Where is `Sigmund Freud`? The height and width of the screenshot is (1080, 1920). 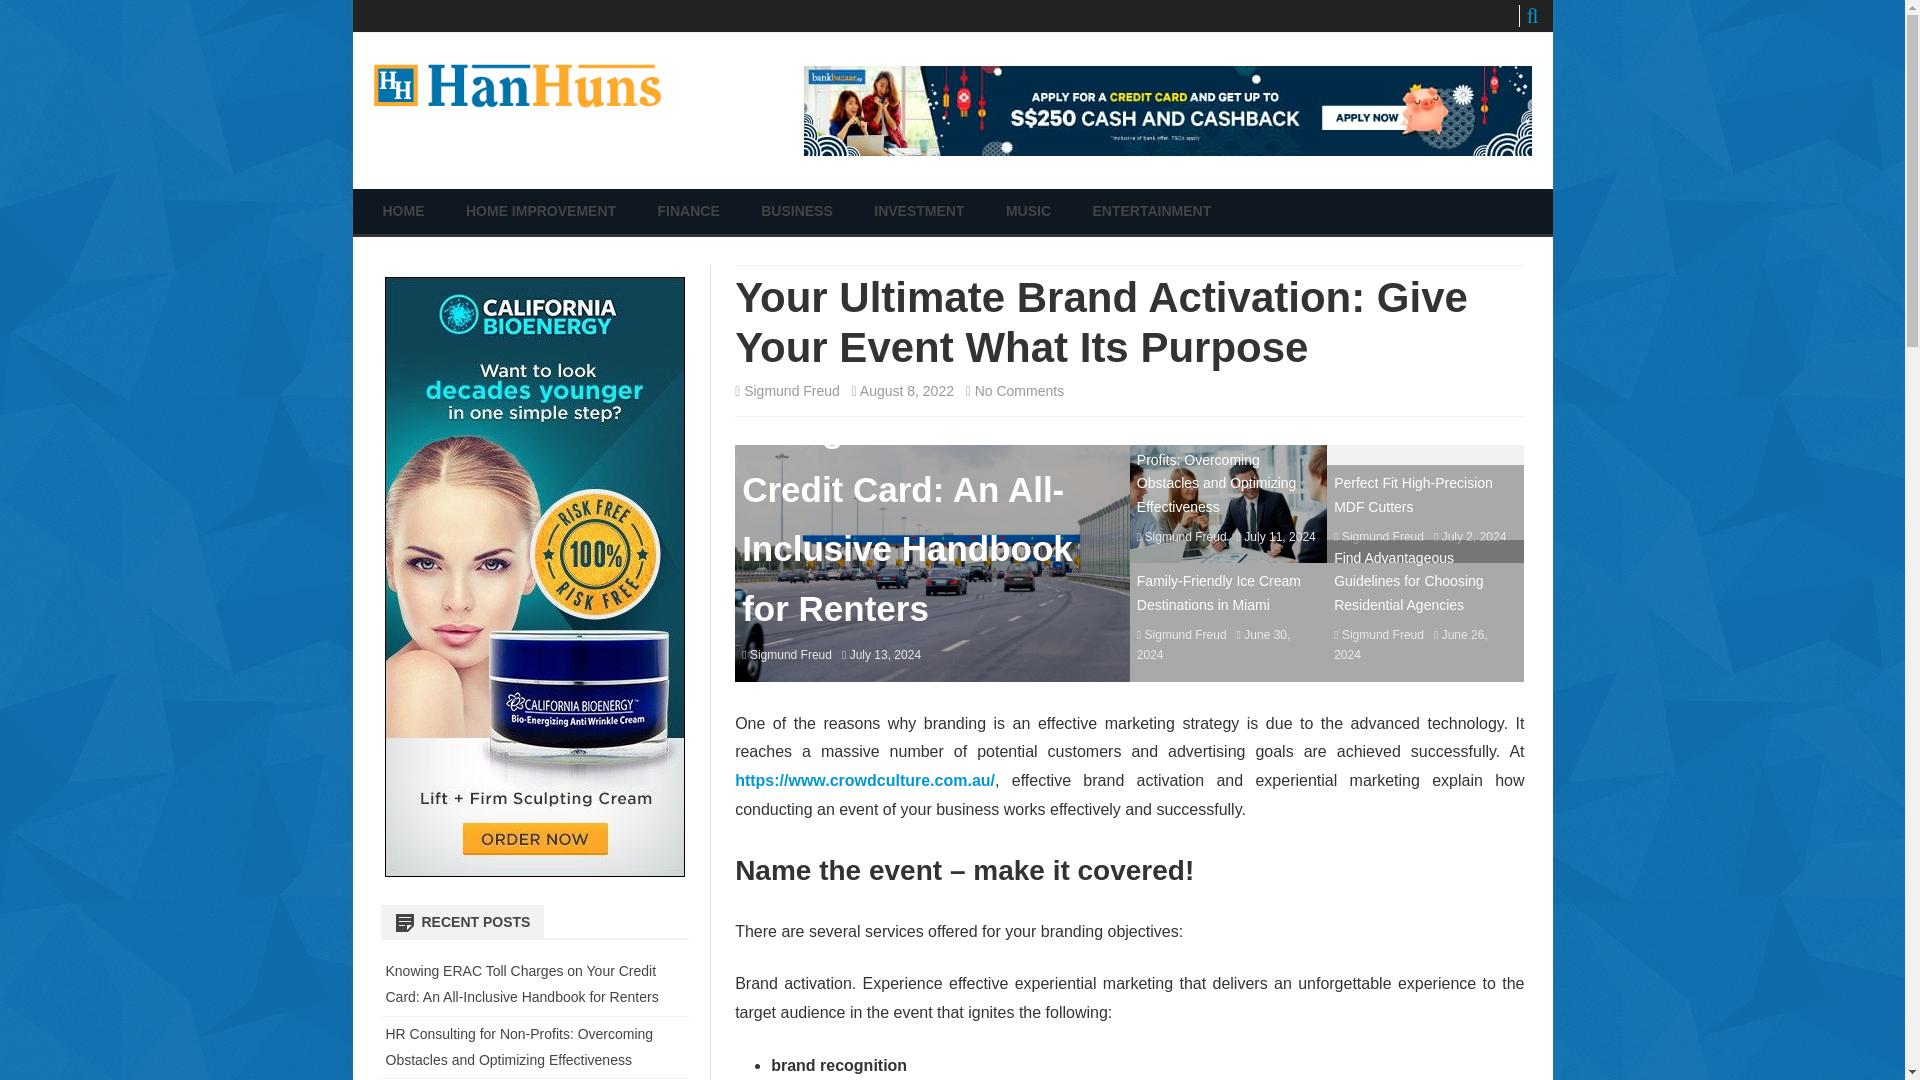
Sigmund Freud is located at coordinates (1383, 634).